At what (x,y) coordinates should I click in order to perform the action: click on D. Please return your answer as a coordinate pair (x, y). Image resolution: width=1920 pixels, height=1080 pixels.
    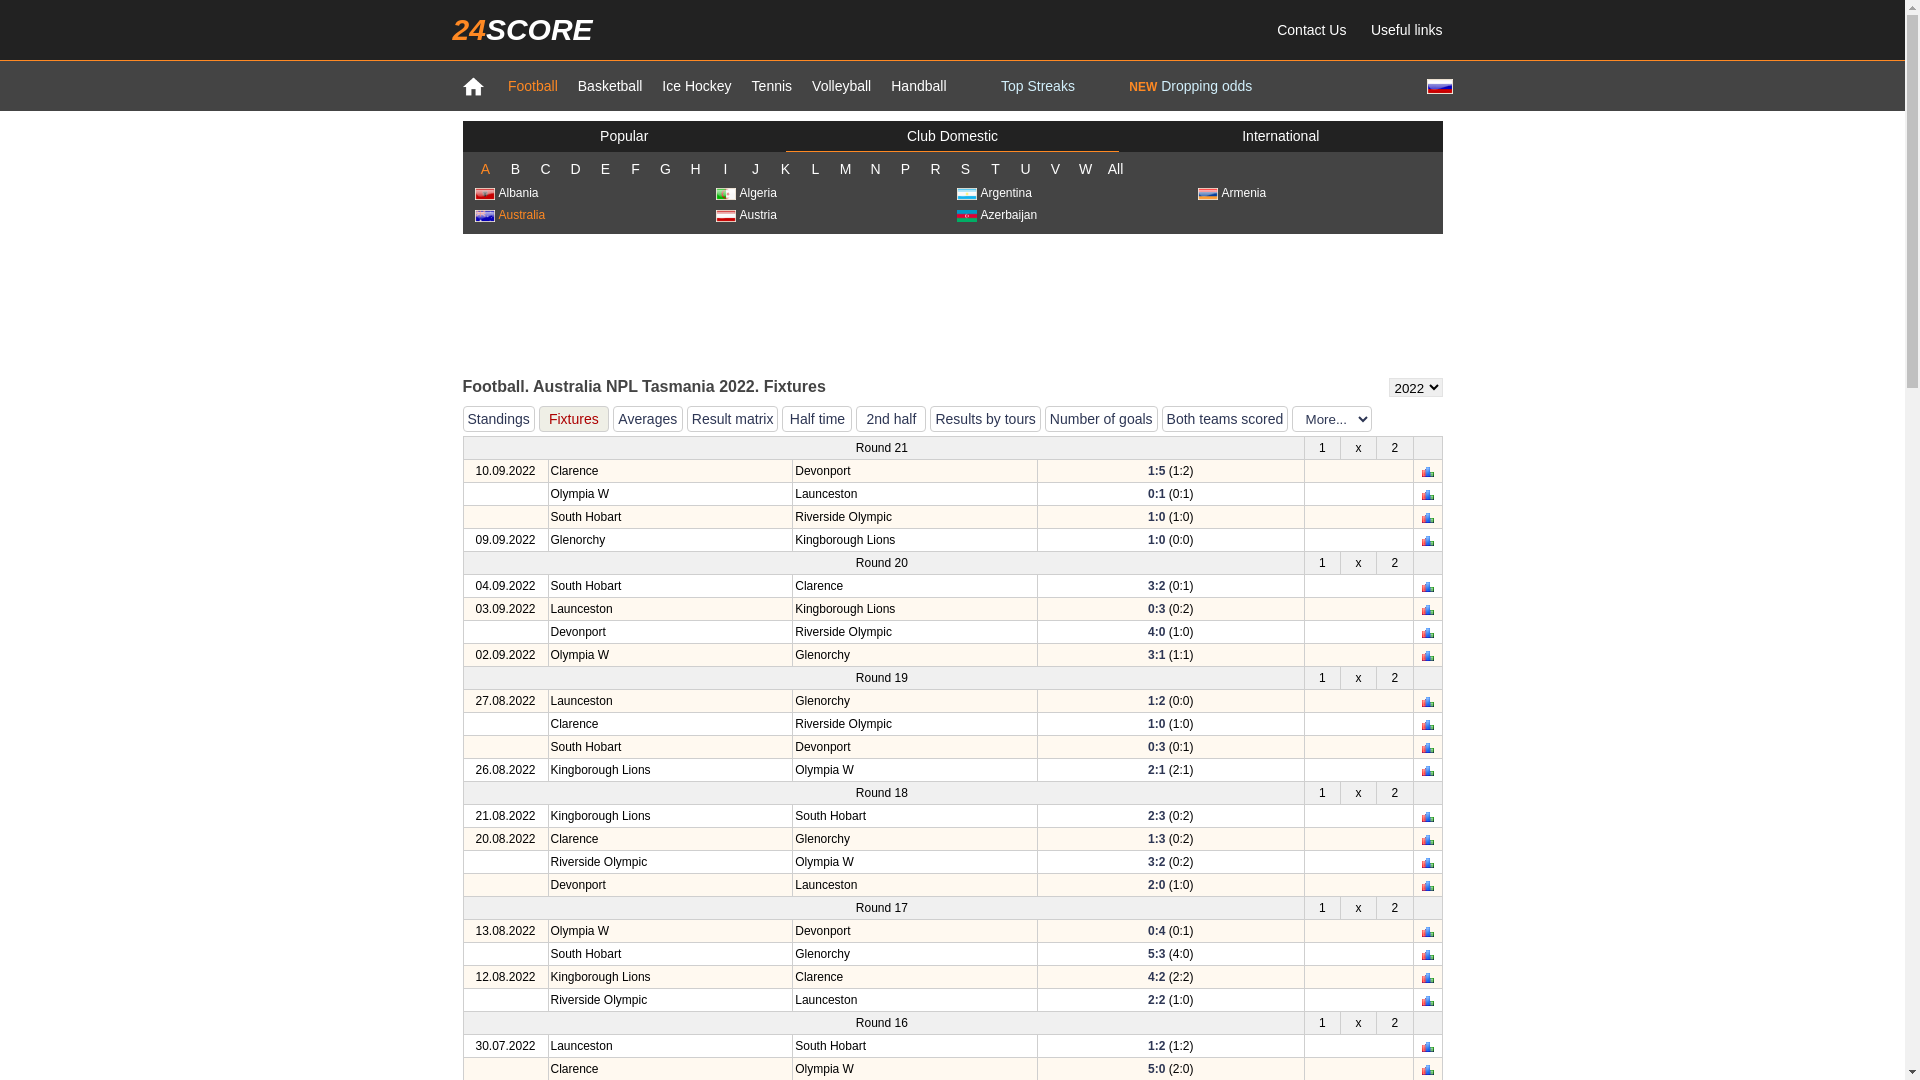
    Looking at the image, I should click on (575, 169).